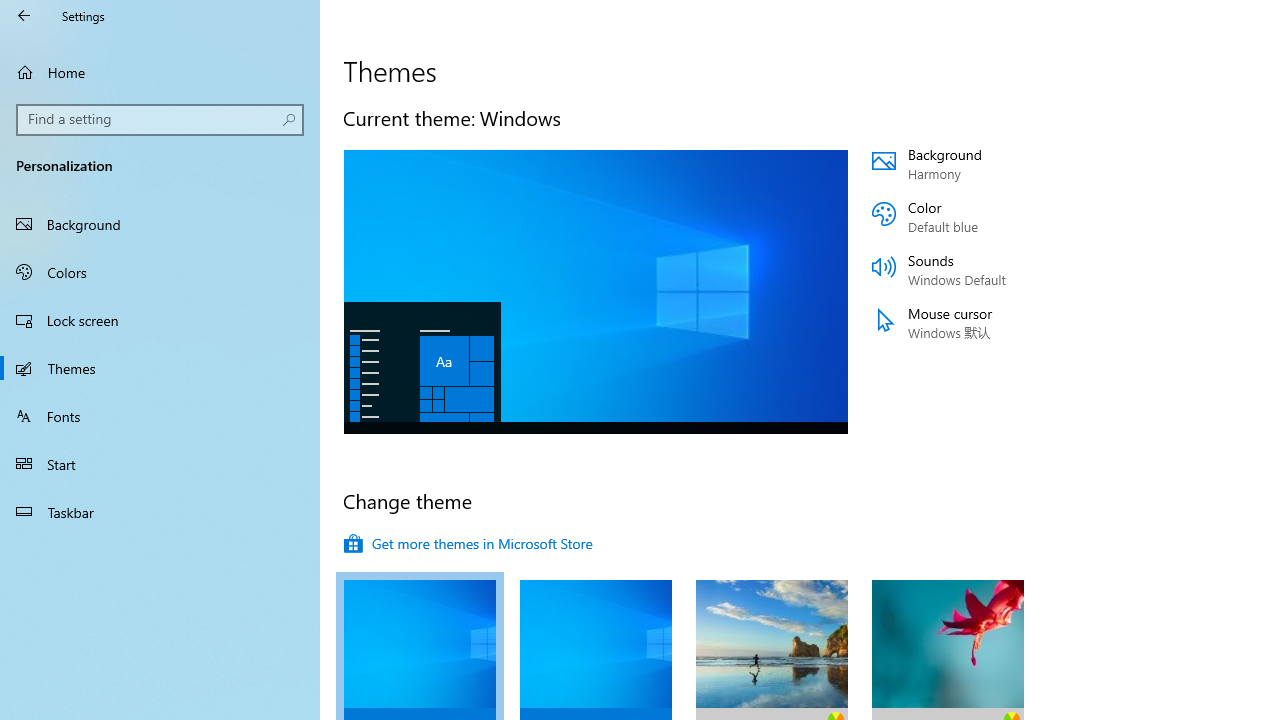  What do you see at coordinates (160, 320) in the screenshot?
I see `Lock screen` at bounding box center [160, 320].